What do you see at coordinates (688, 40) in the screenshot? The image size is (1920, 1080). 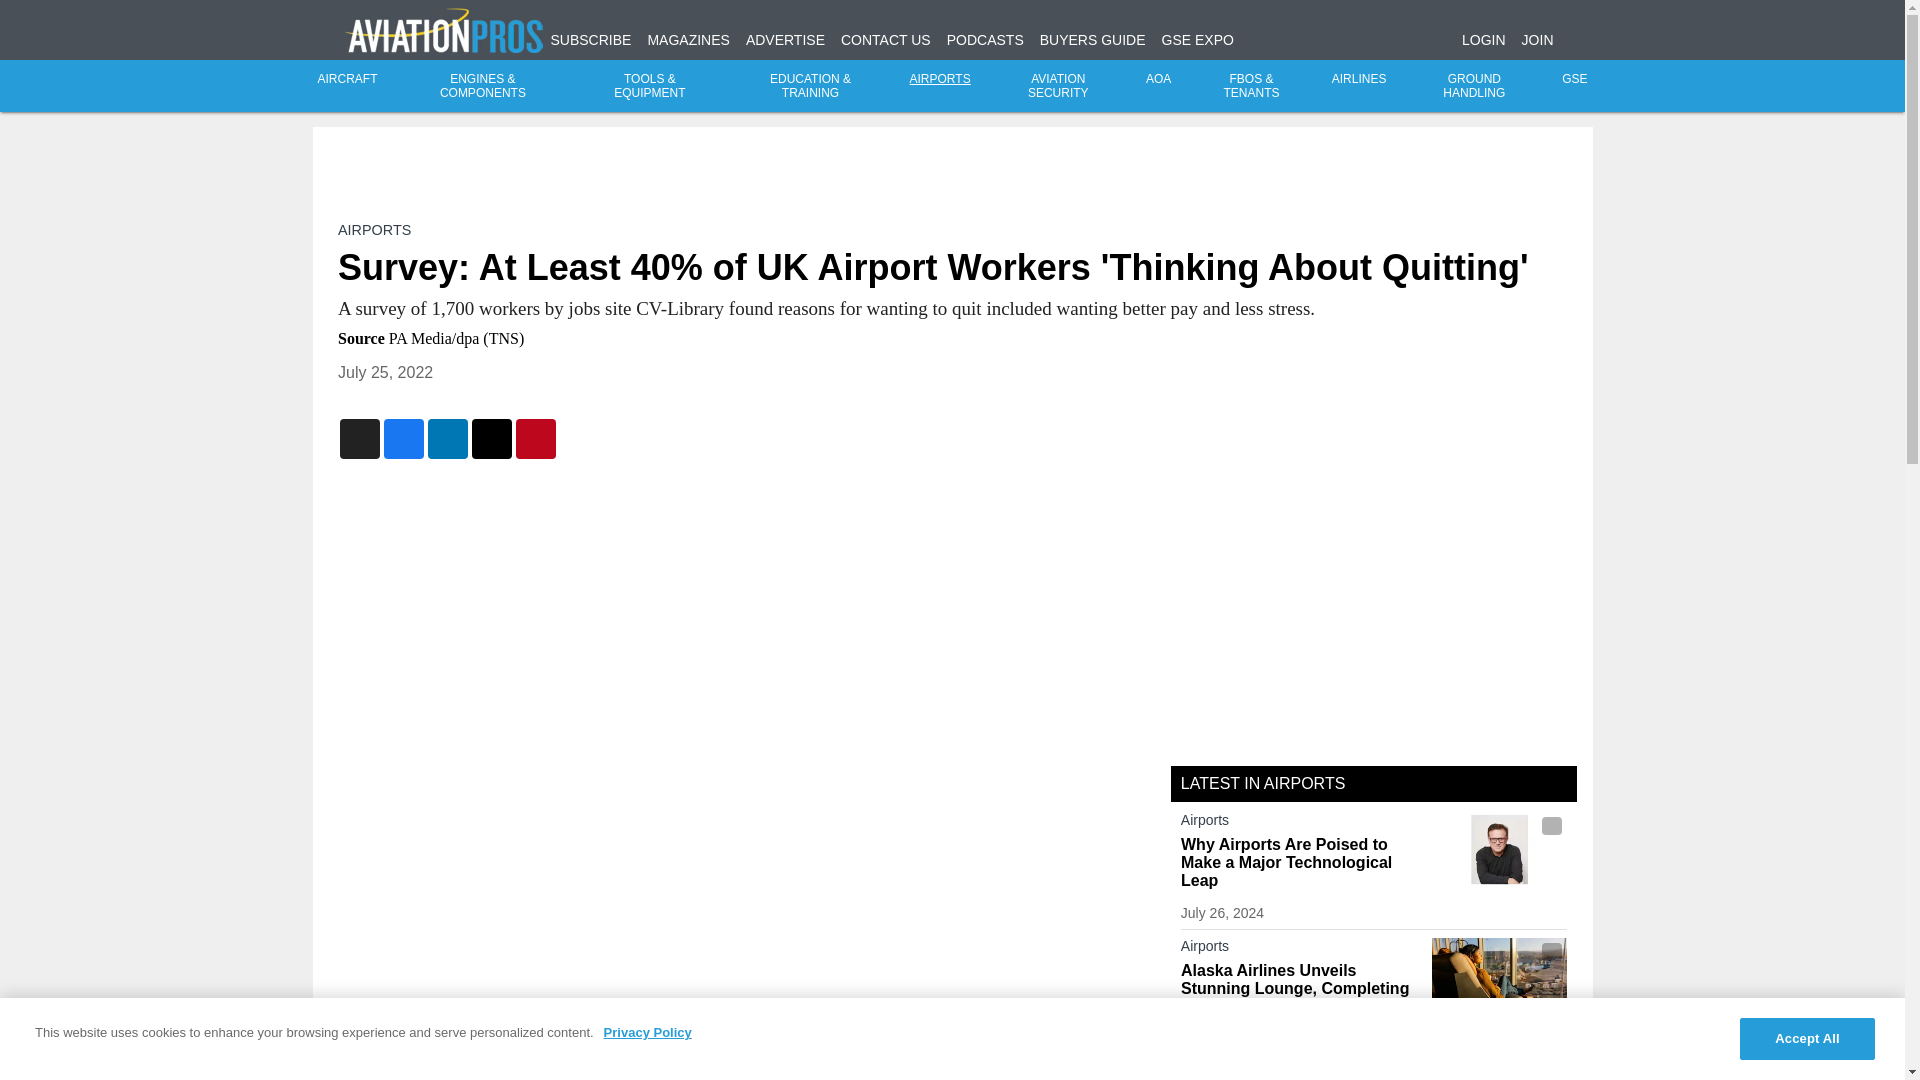 I see `MAGAZINES` at bounding box center [688, 40].